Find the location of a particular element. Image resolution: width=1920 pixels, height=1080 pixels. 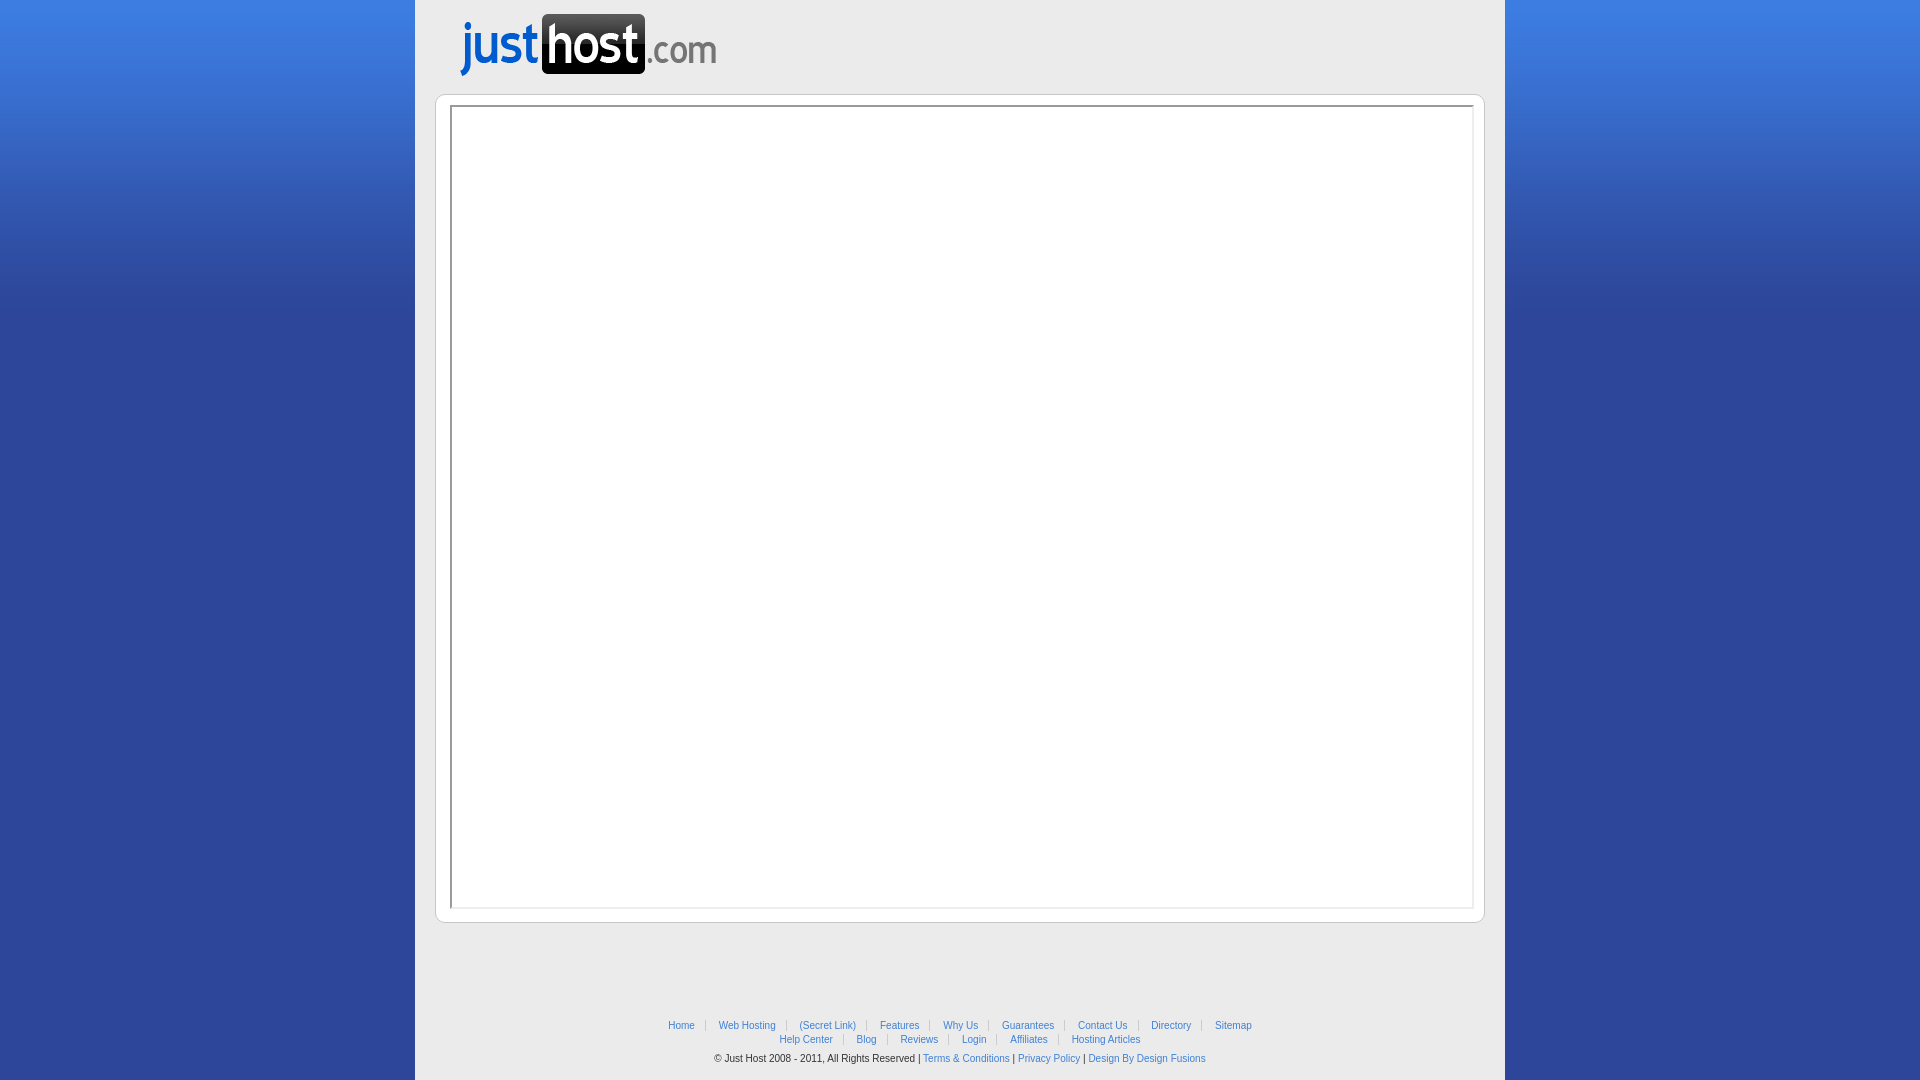

Why Us is located at coordinates (960, 1026).